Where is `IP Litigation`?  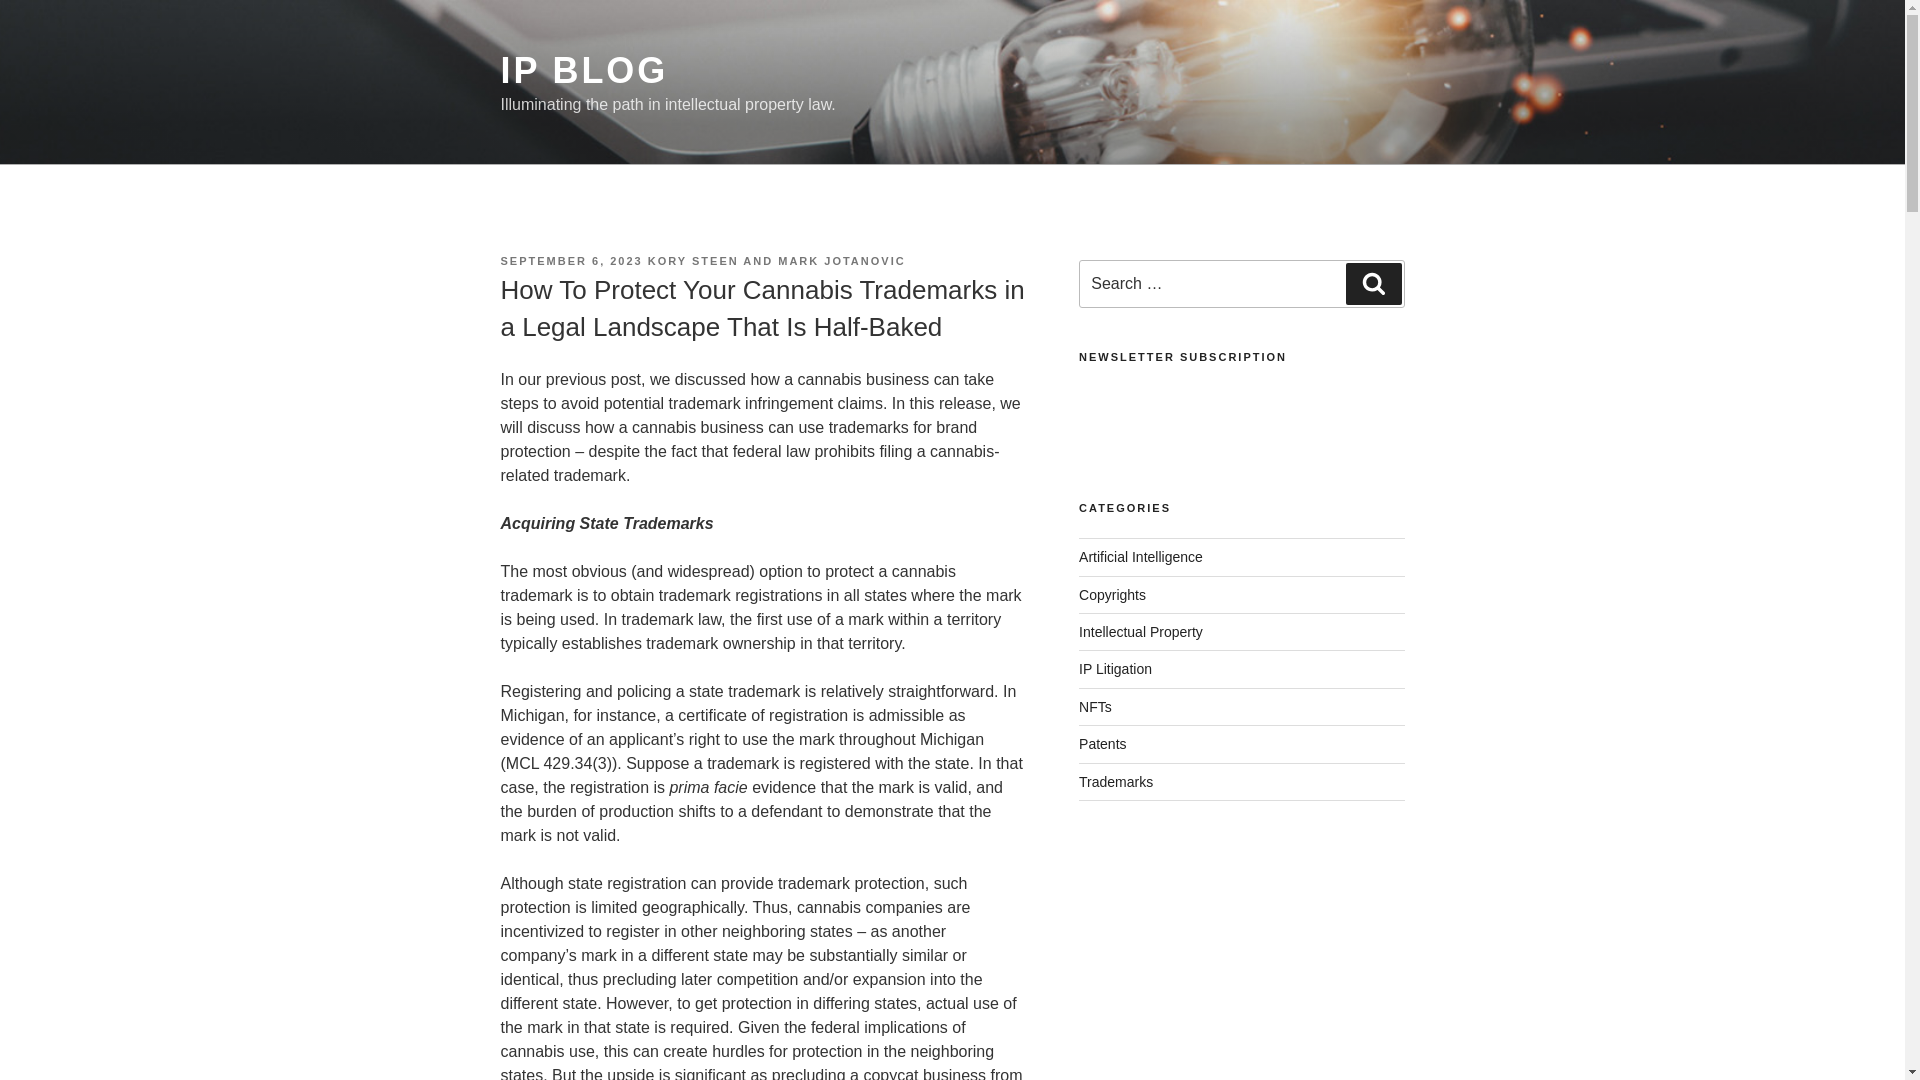 IP Litigation is located at coordinates (1116, 668).